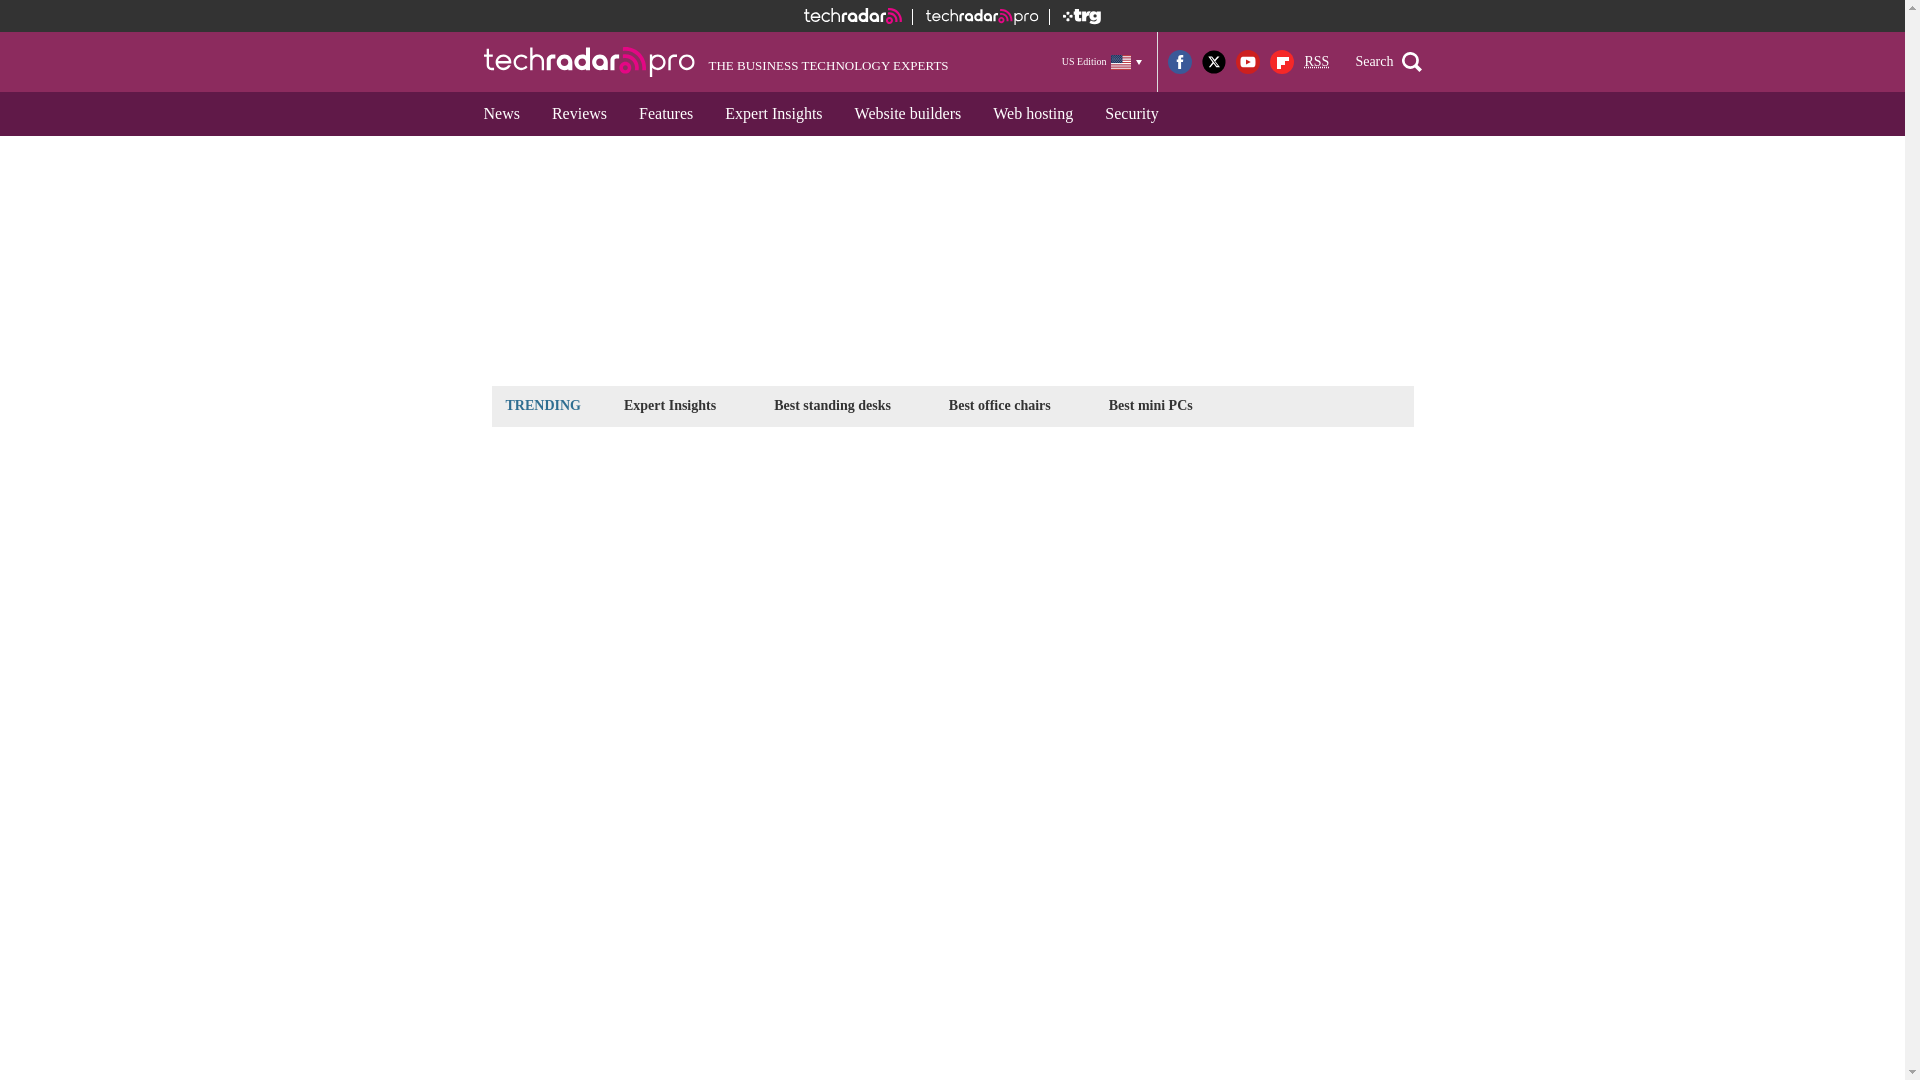 This screenshot has width=1920, height=1080. What do you see at coordinates (1032, 114) in the screenshot?
I see `Web hosting` at bounding box center [1032, 114].